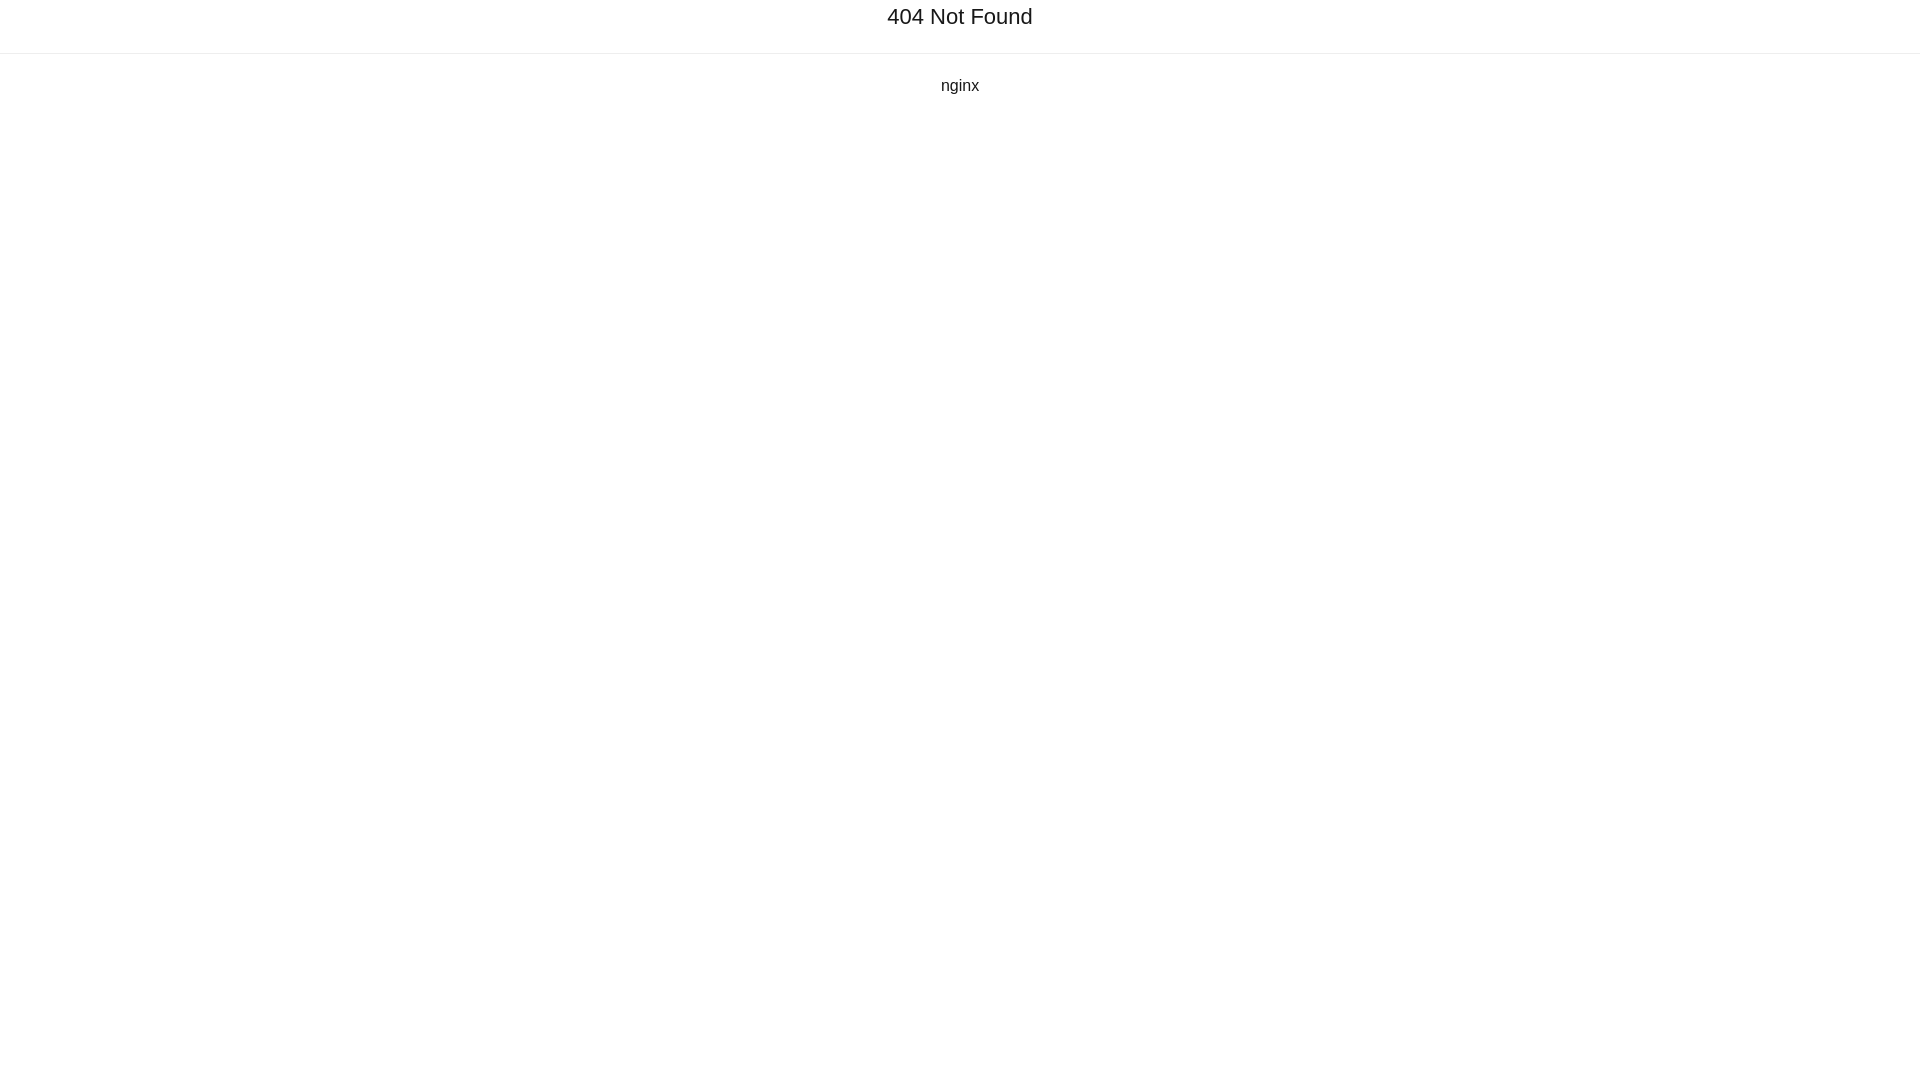  I want to click on 2023, so click(958, 374).